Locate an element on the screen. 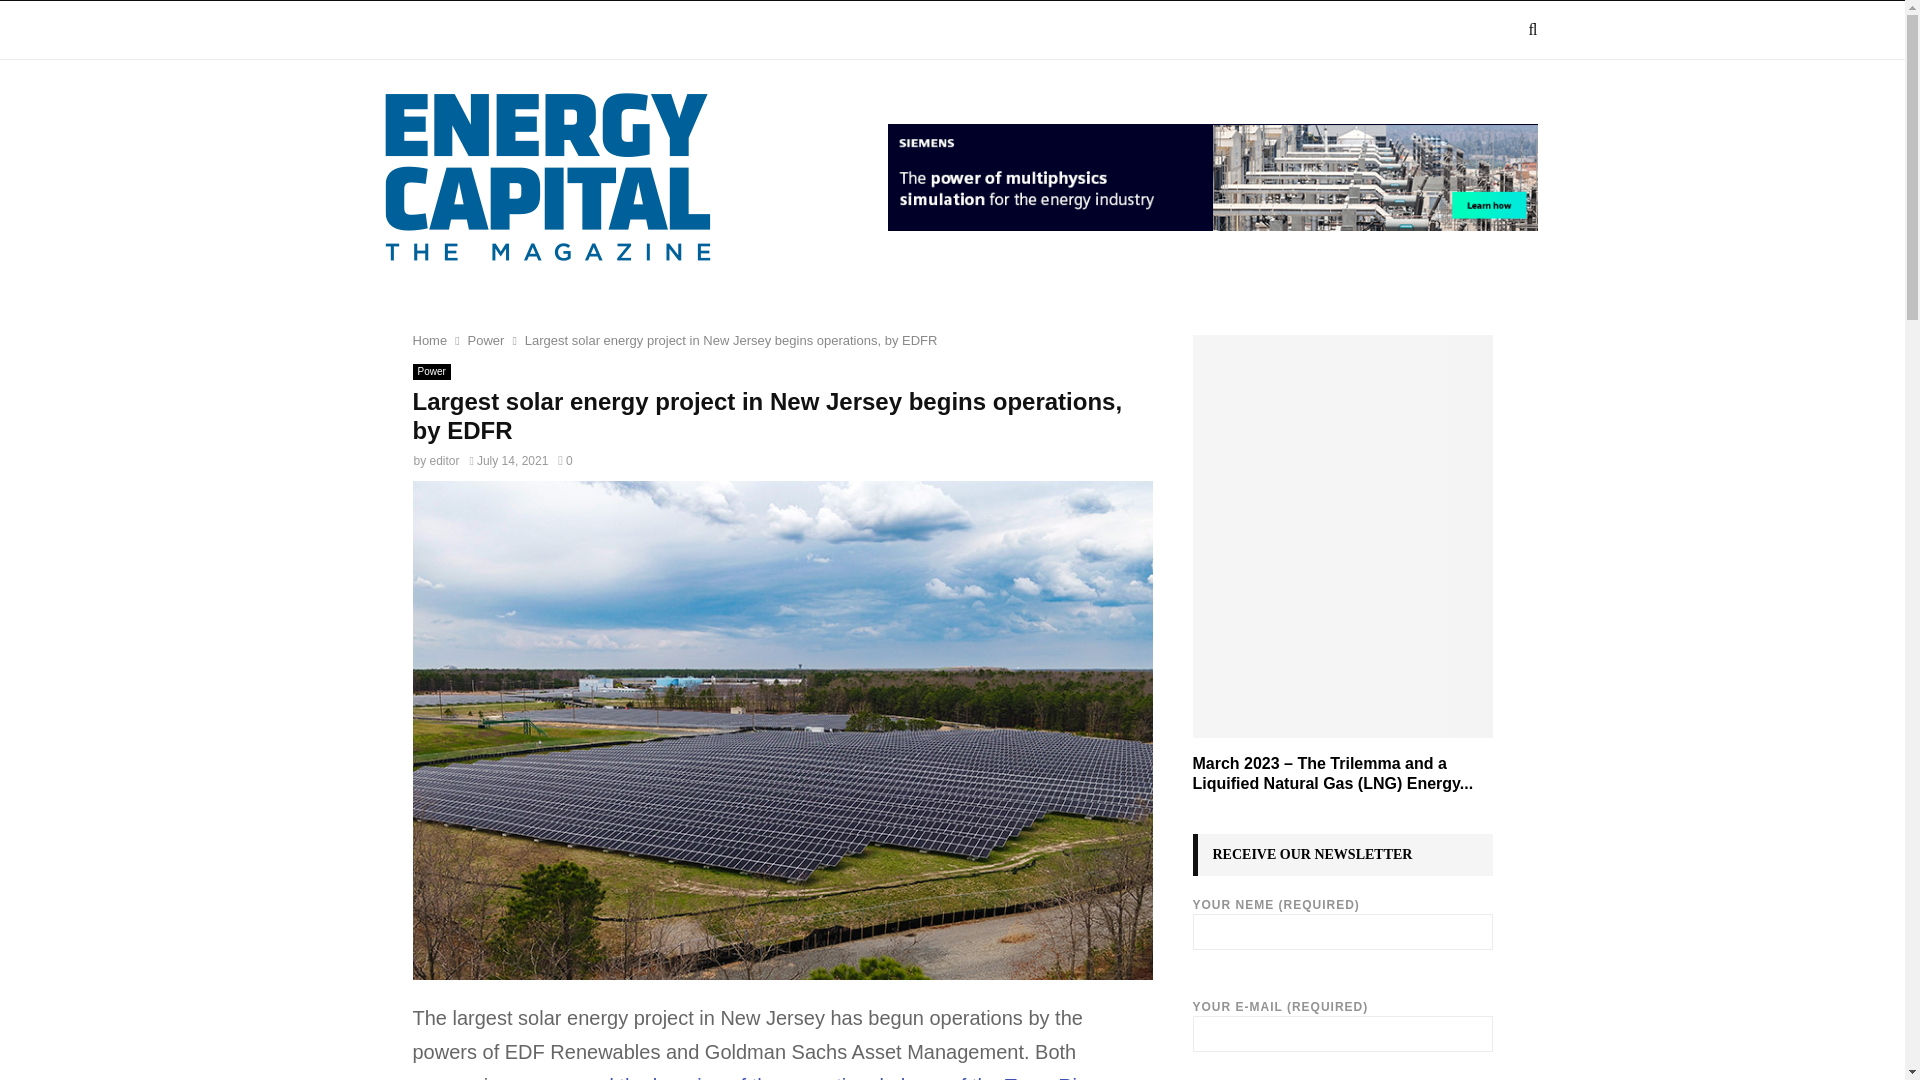  HOME is located at coordinates (406, 30).